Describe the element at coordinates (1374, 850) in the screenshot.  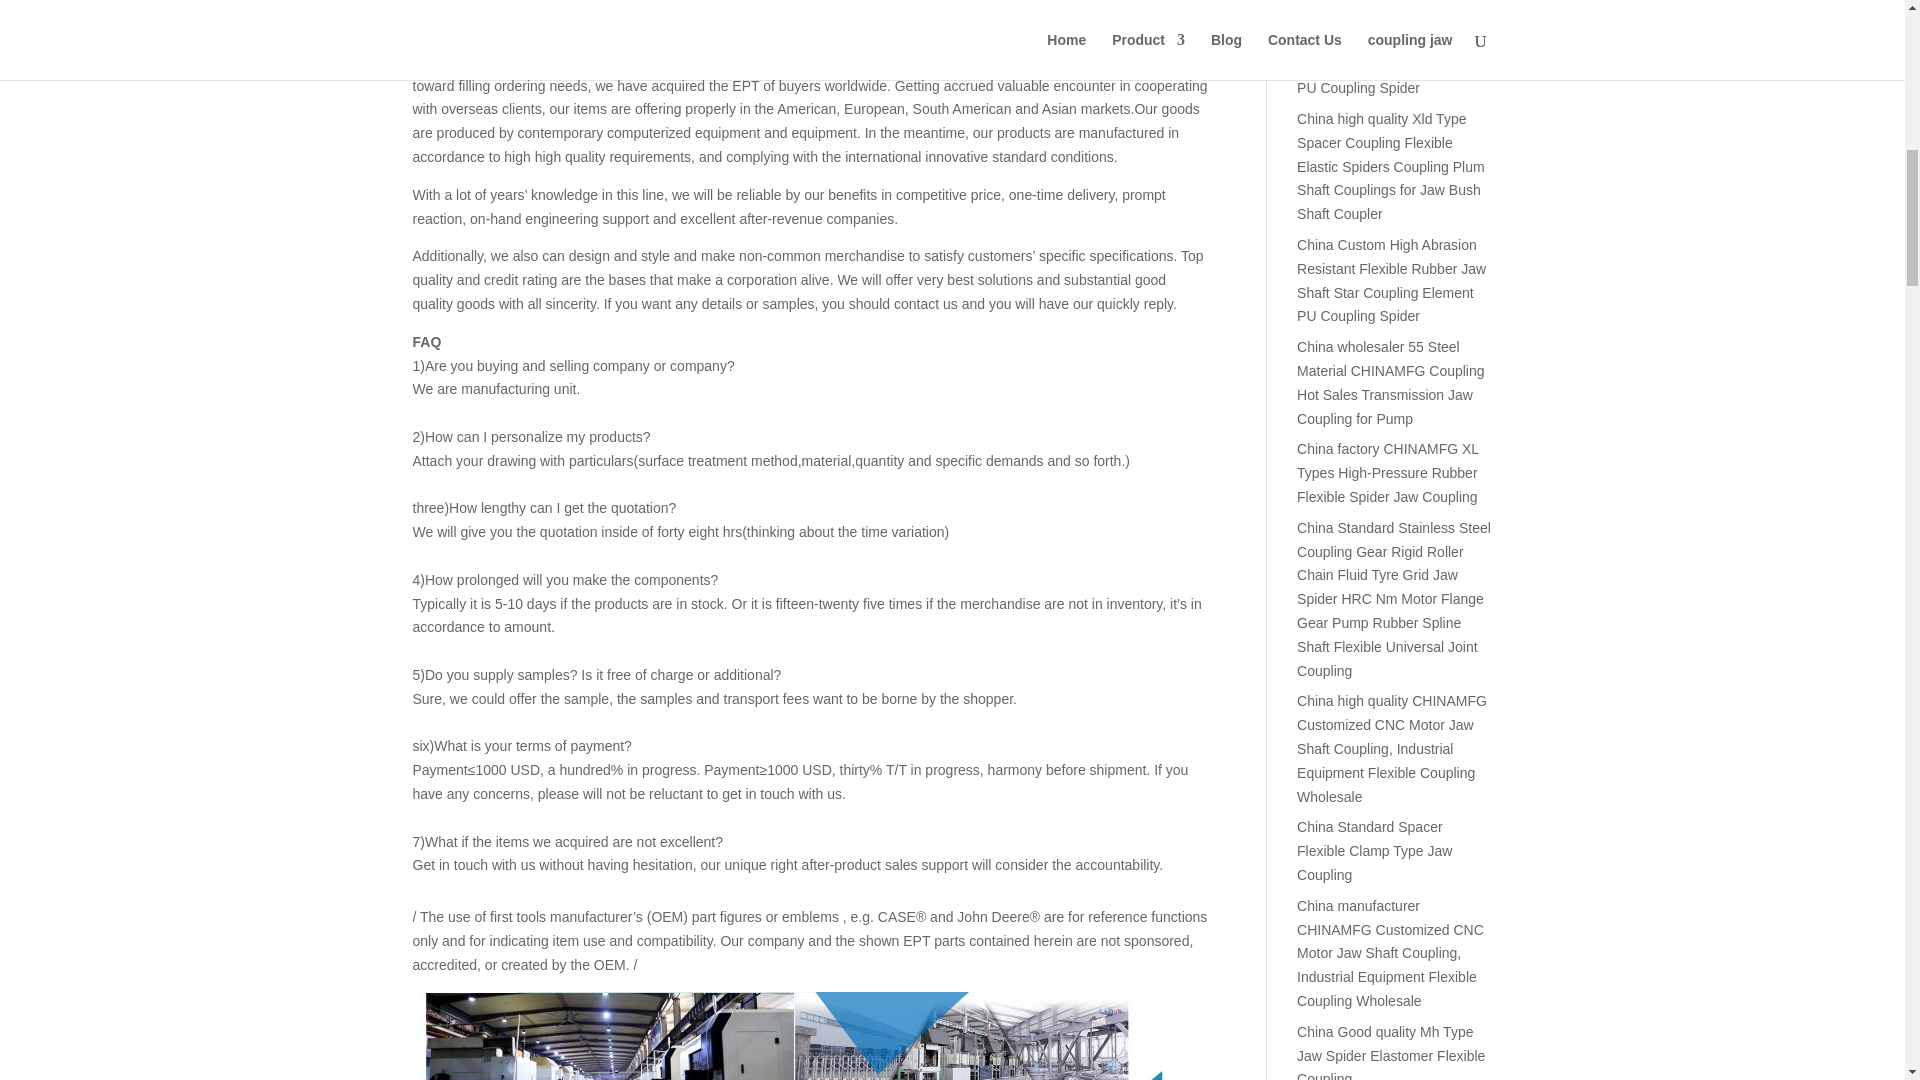
I see `China Standard Spacer Flexible Clamp Type Jaw Coupling` at that location.